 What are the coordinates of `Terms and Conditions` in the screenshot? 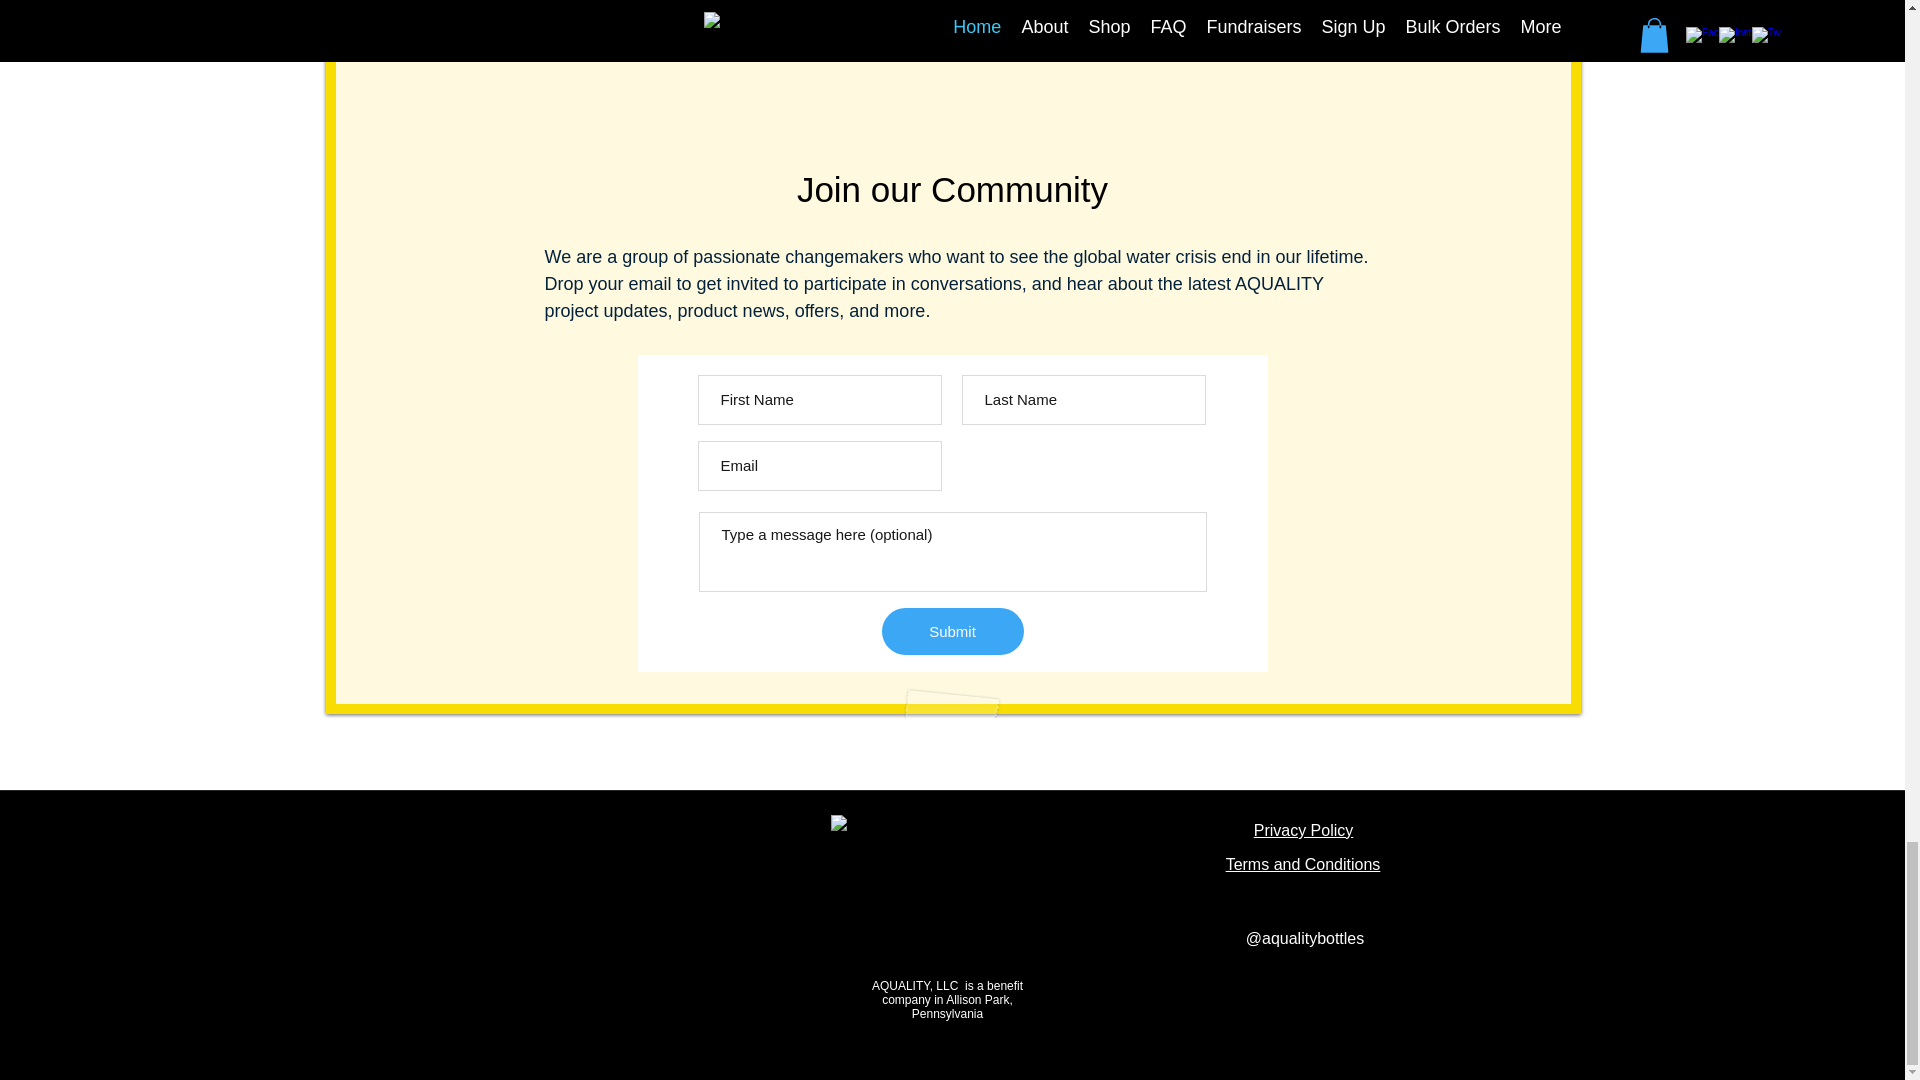 It's located at (1303, 864).